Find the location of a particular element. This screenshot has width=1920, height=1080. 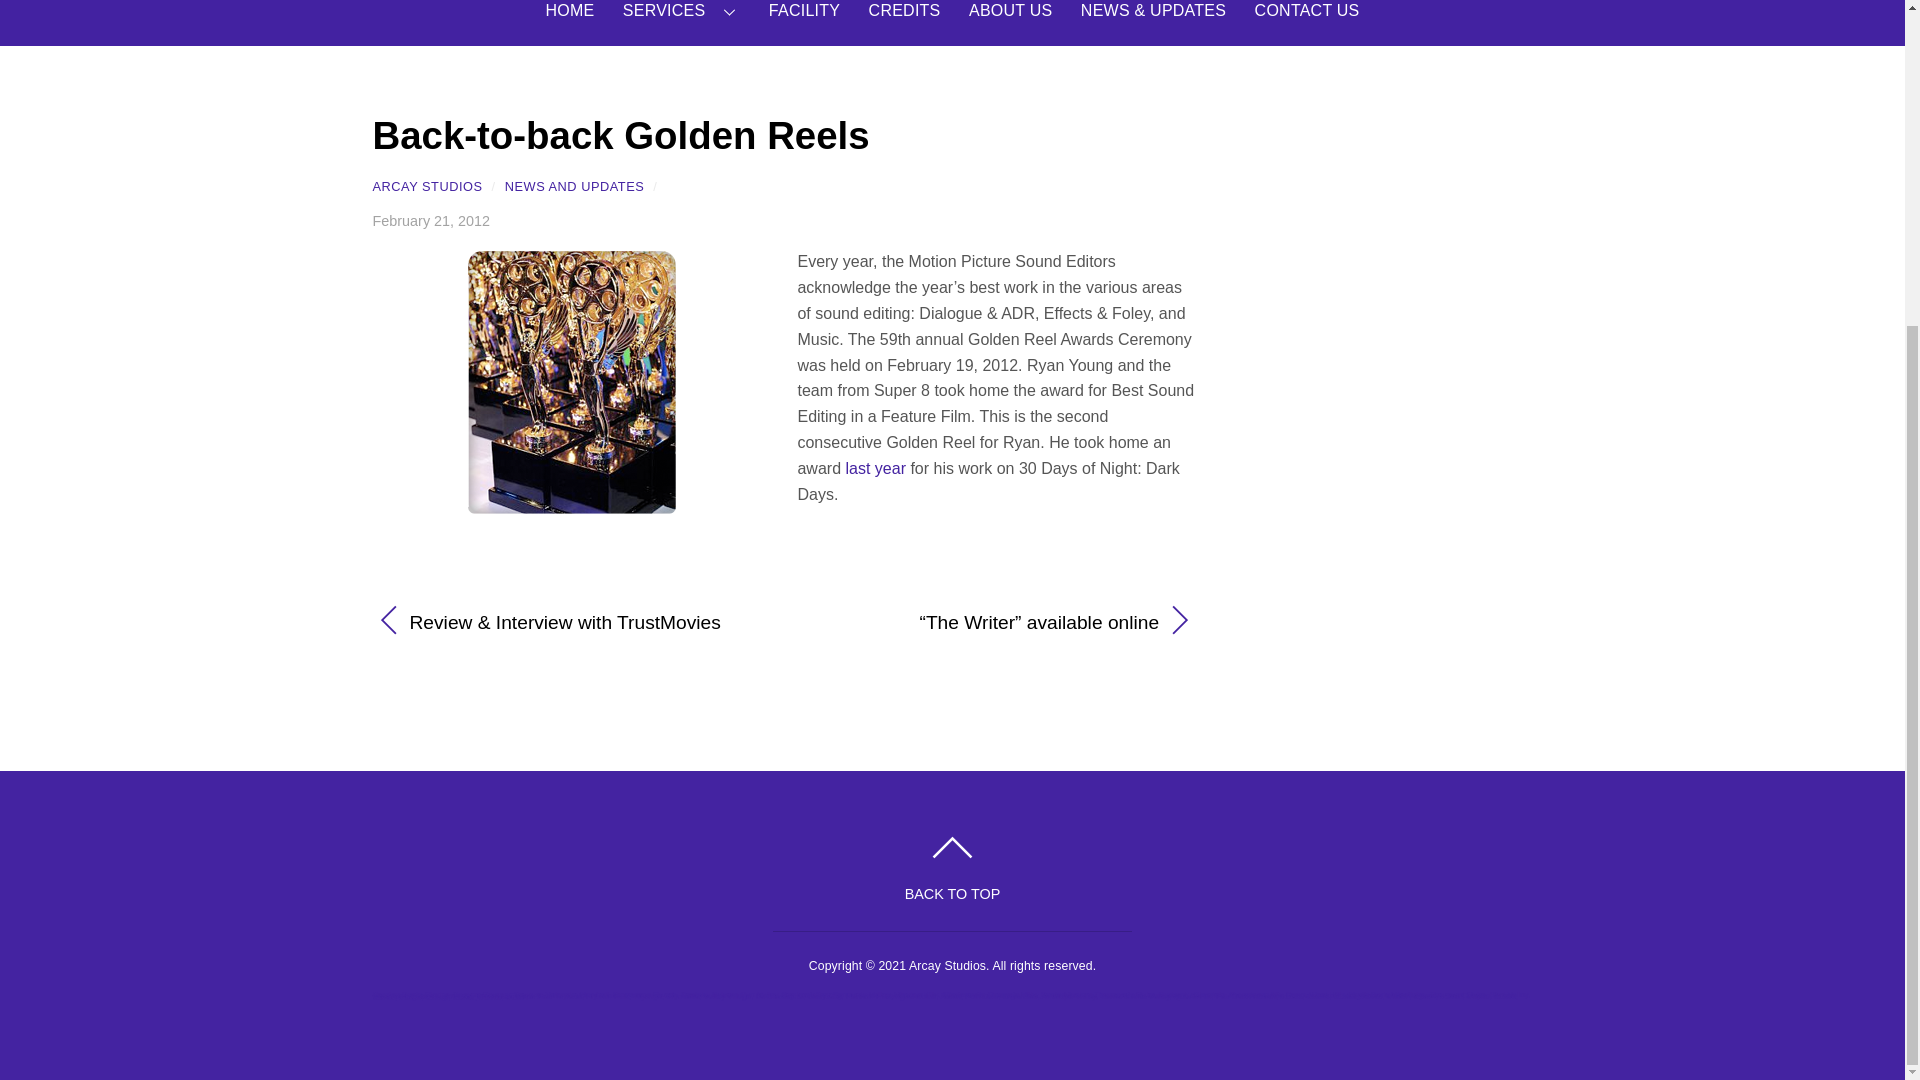

CONTACT US is located at coordinates (1307, 23).